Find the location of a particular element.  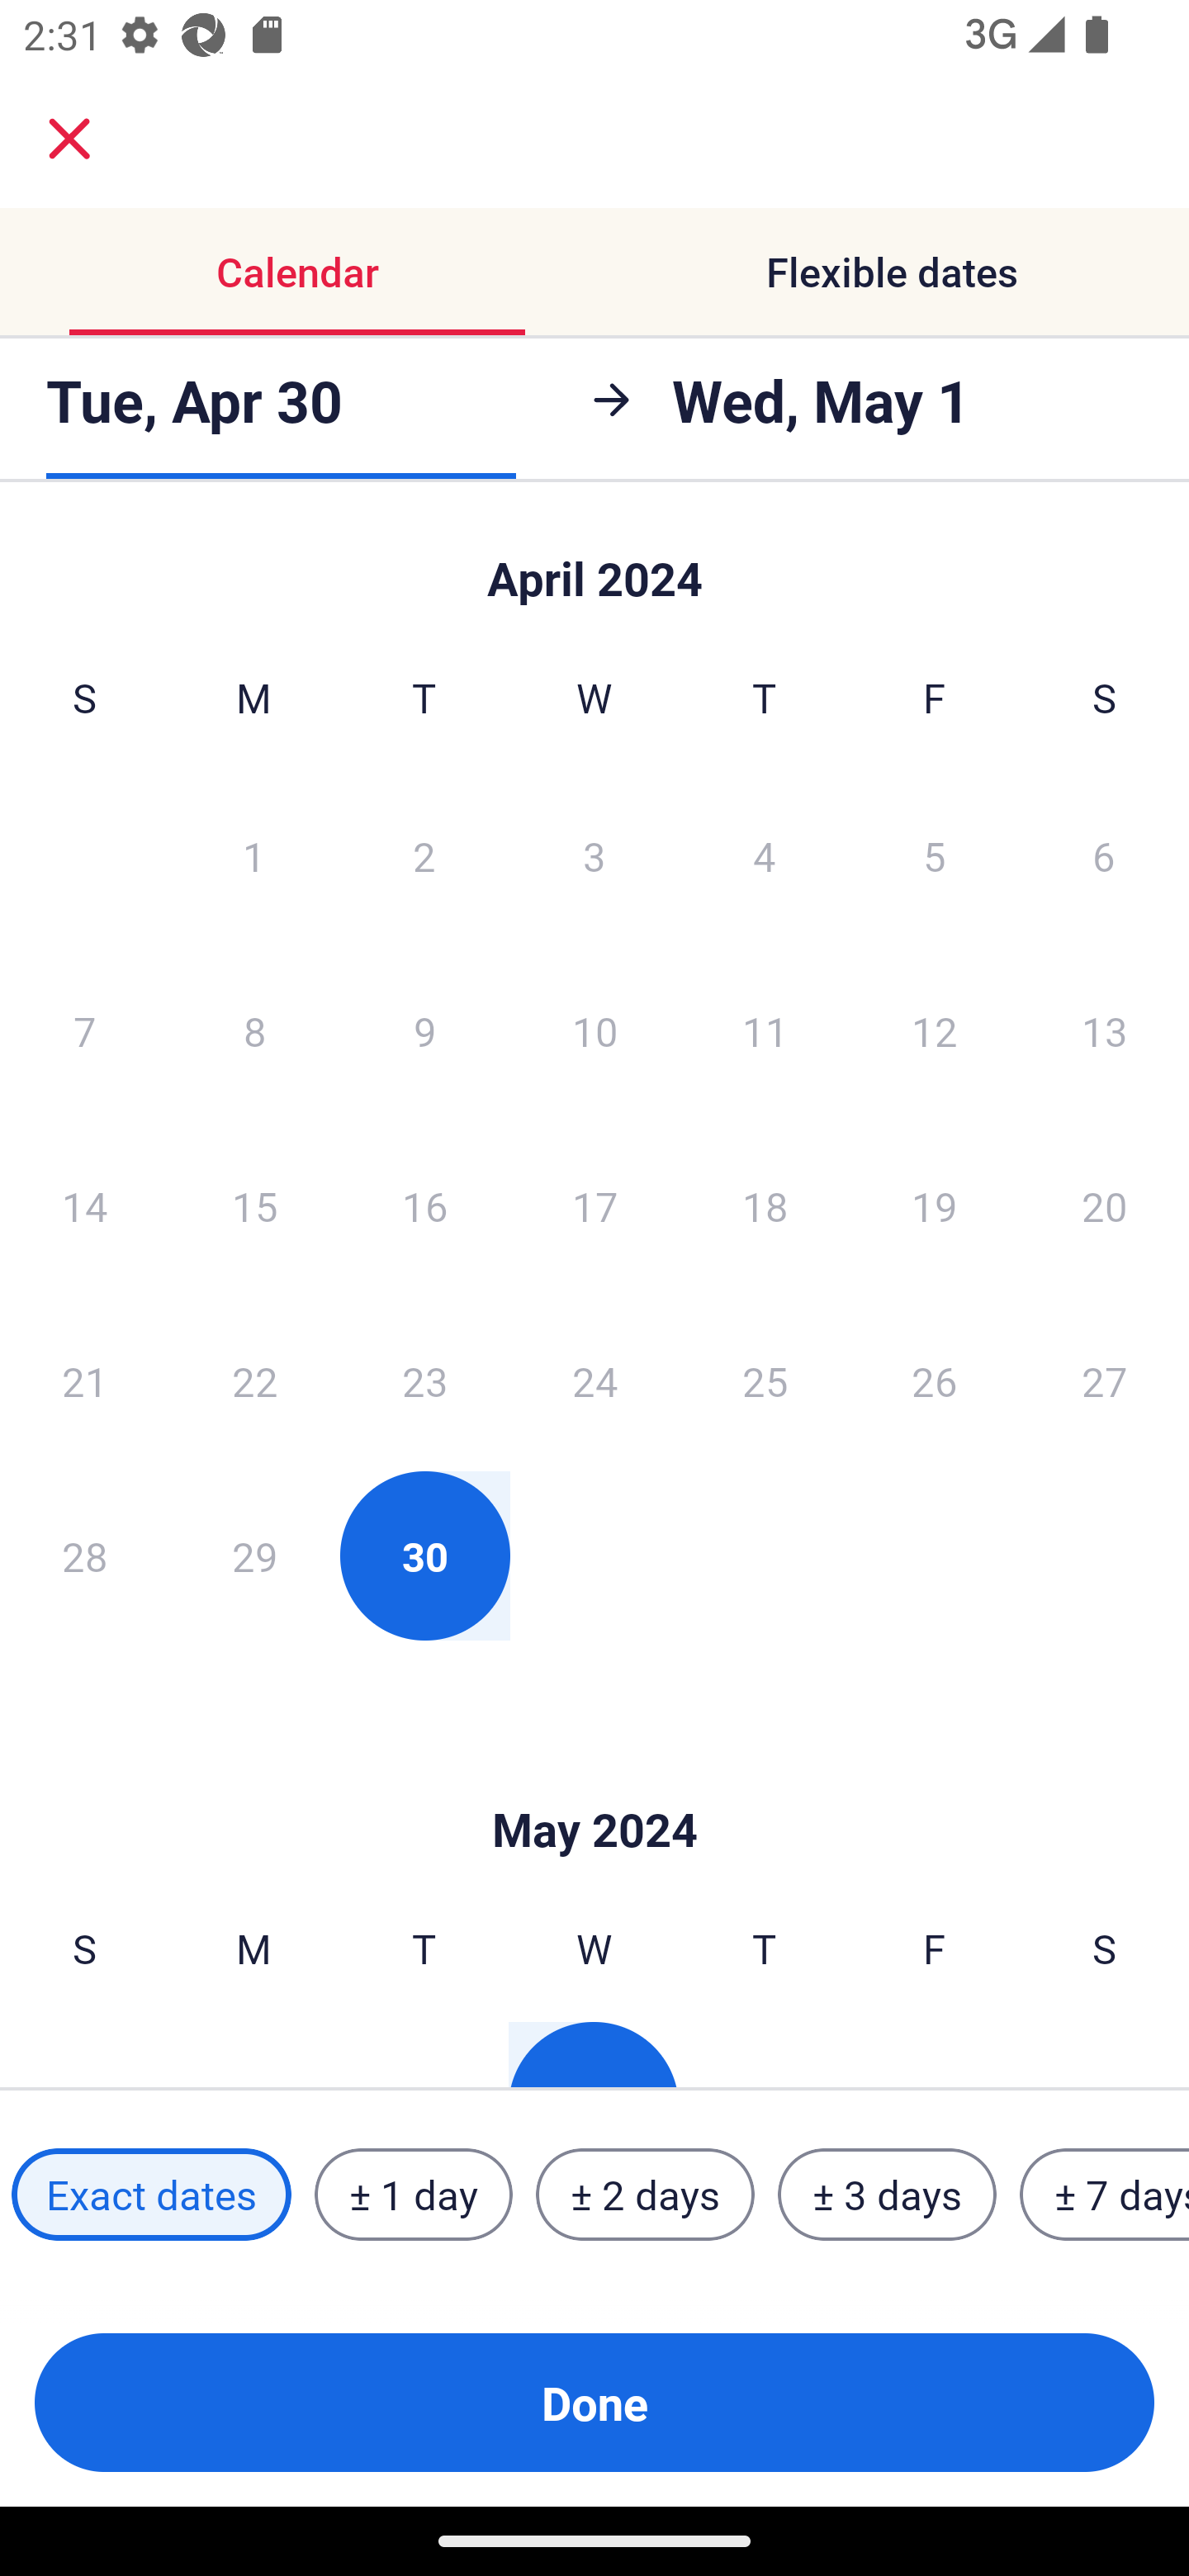

± 1 day is located at coordinates (413, 2195).